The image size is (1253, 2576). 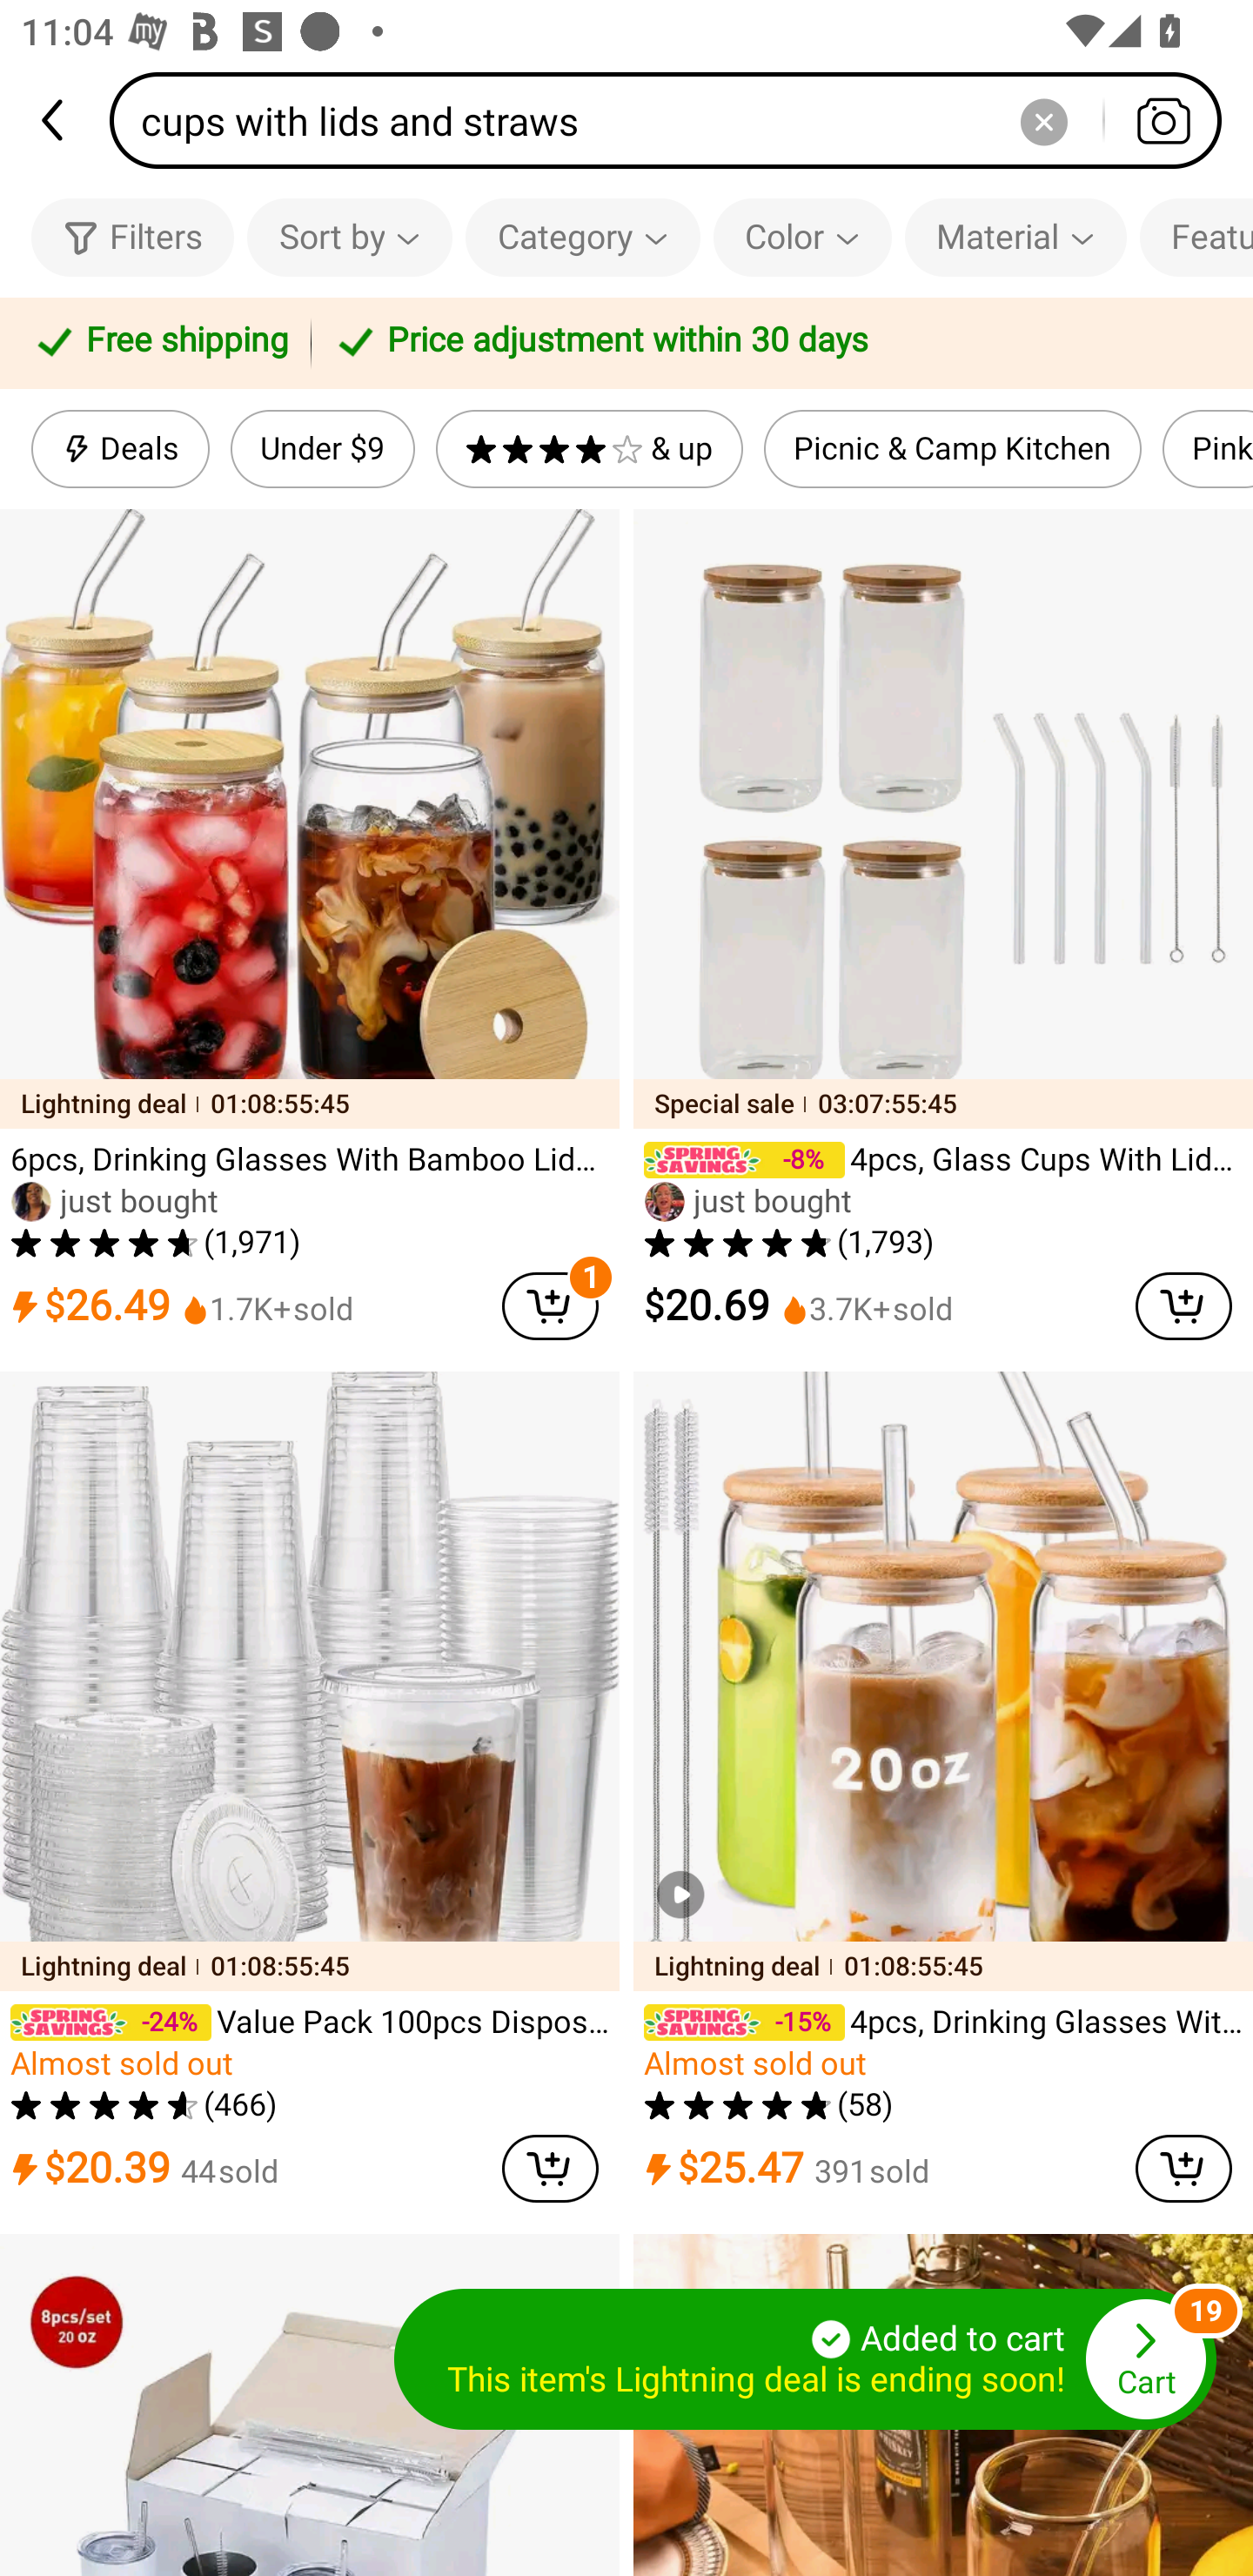 I want to click on cart delete, so click(x=1183, y=2169).